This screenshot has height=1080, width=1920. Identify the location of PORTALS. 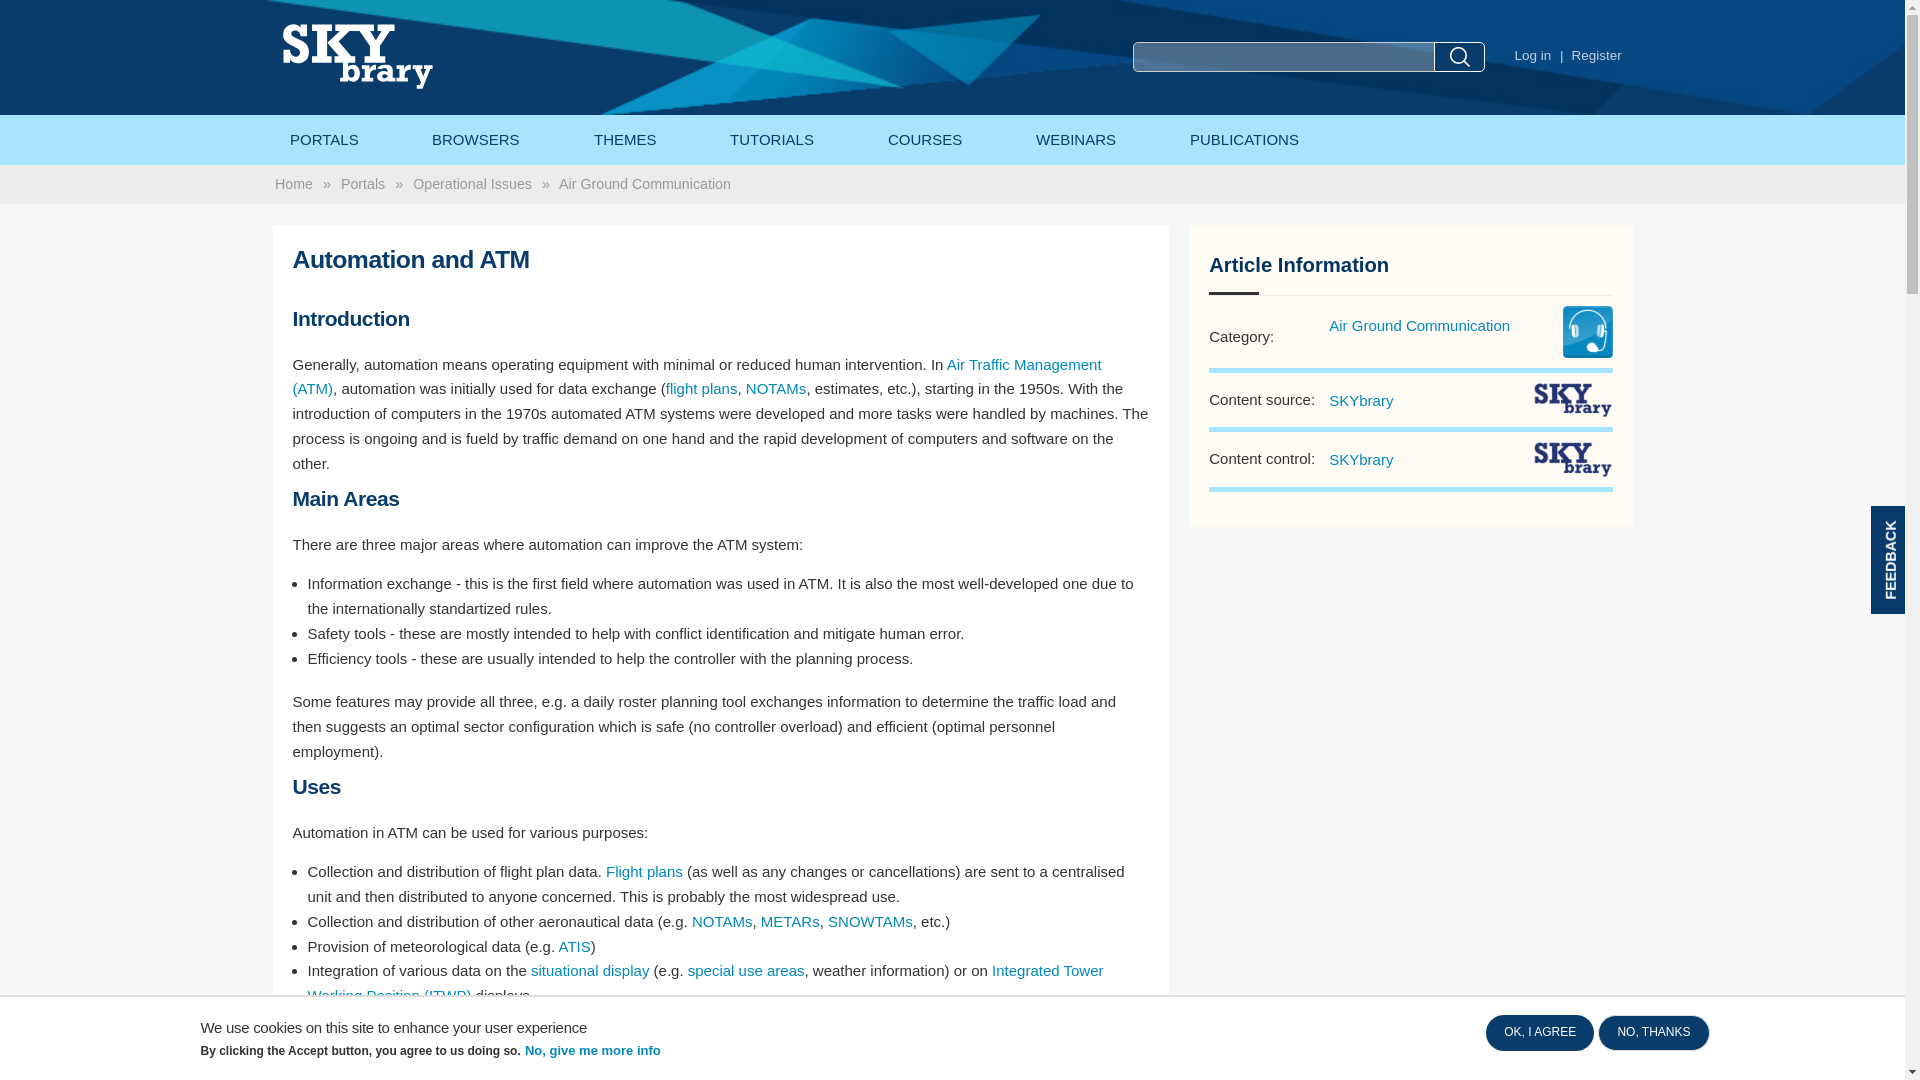
(323, 98).